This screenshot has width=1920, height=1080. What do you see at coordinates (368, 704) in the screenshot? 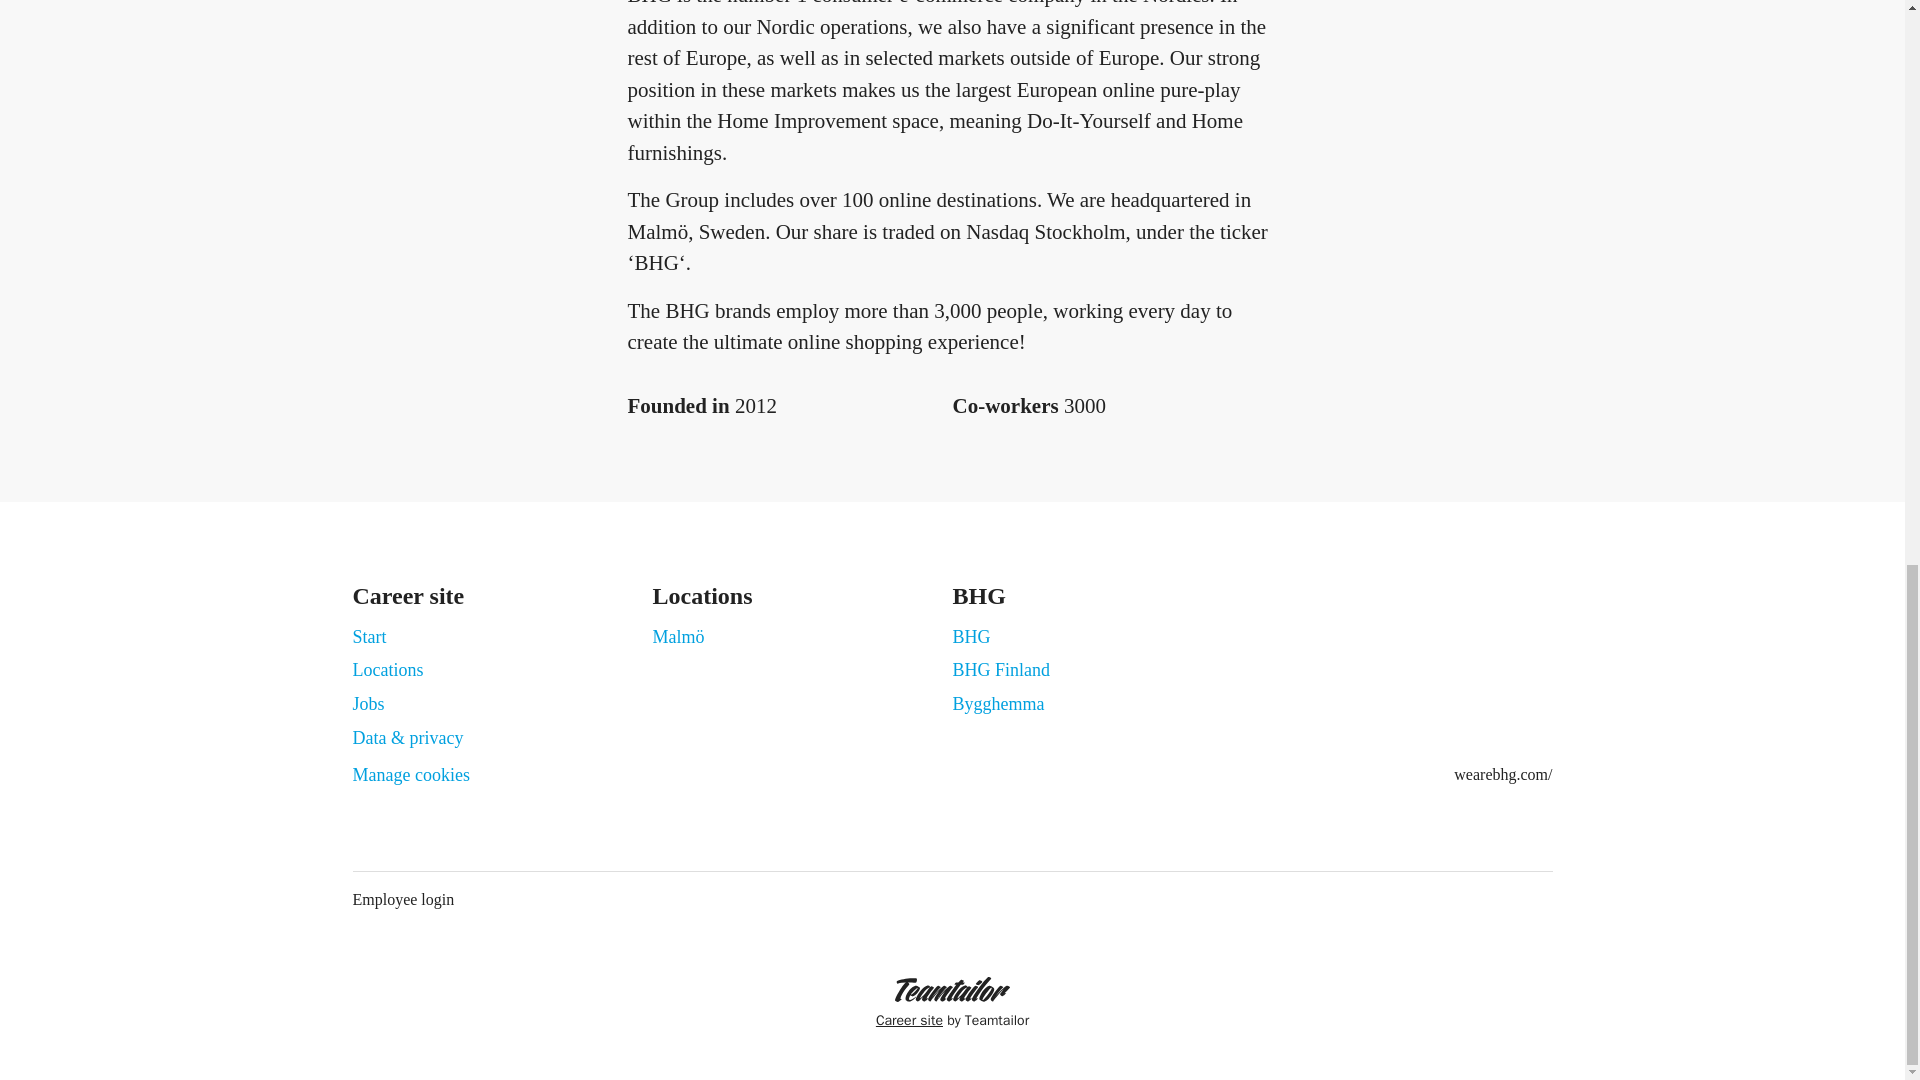
I see `Jobs` at bounding box center [368, 704].